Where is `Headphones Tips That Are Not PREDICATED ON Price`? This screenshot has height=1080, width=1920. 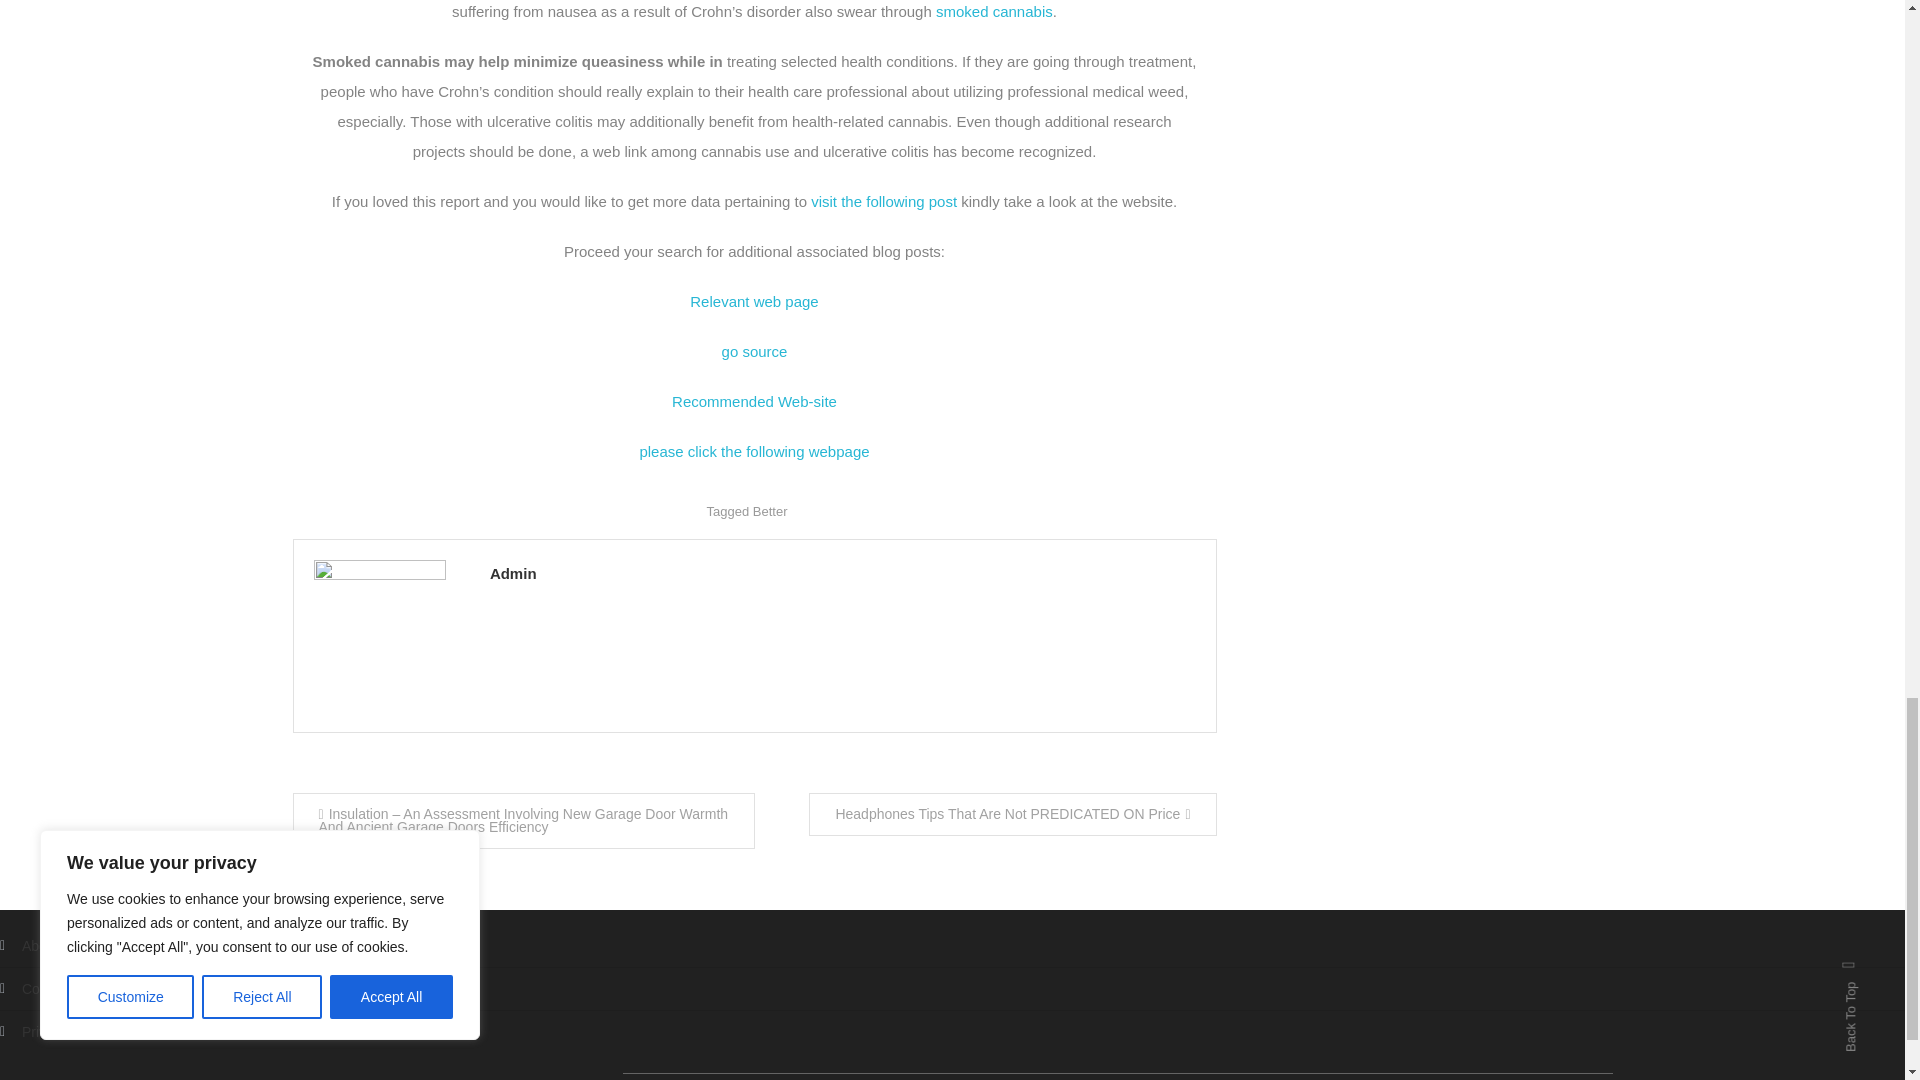
Headphones Tips That Are Not PREDICATED ON Price is located at coordinates (1012, 814).